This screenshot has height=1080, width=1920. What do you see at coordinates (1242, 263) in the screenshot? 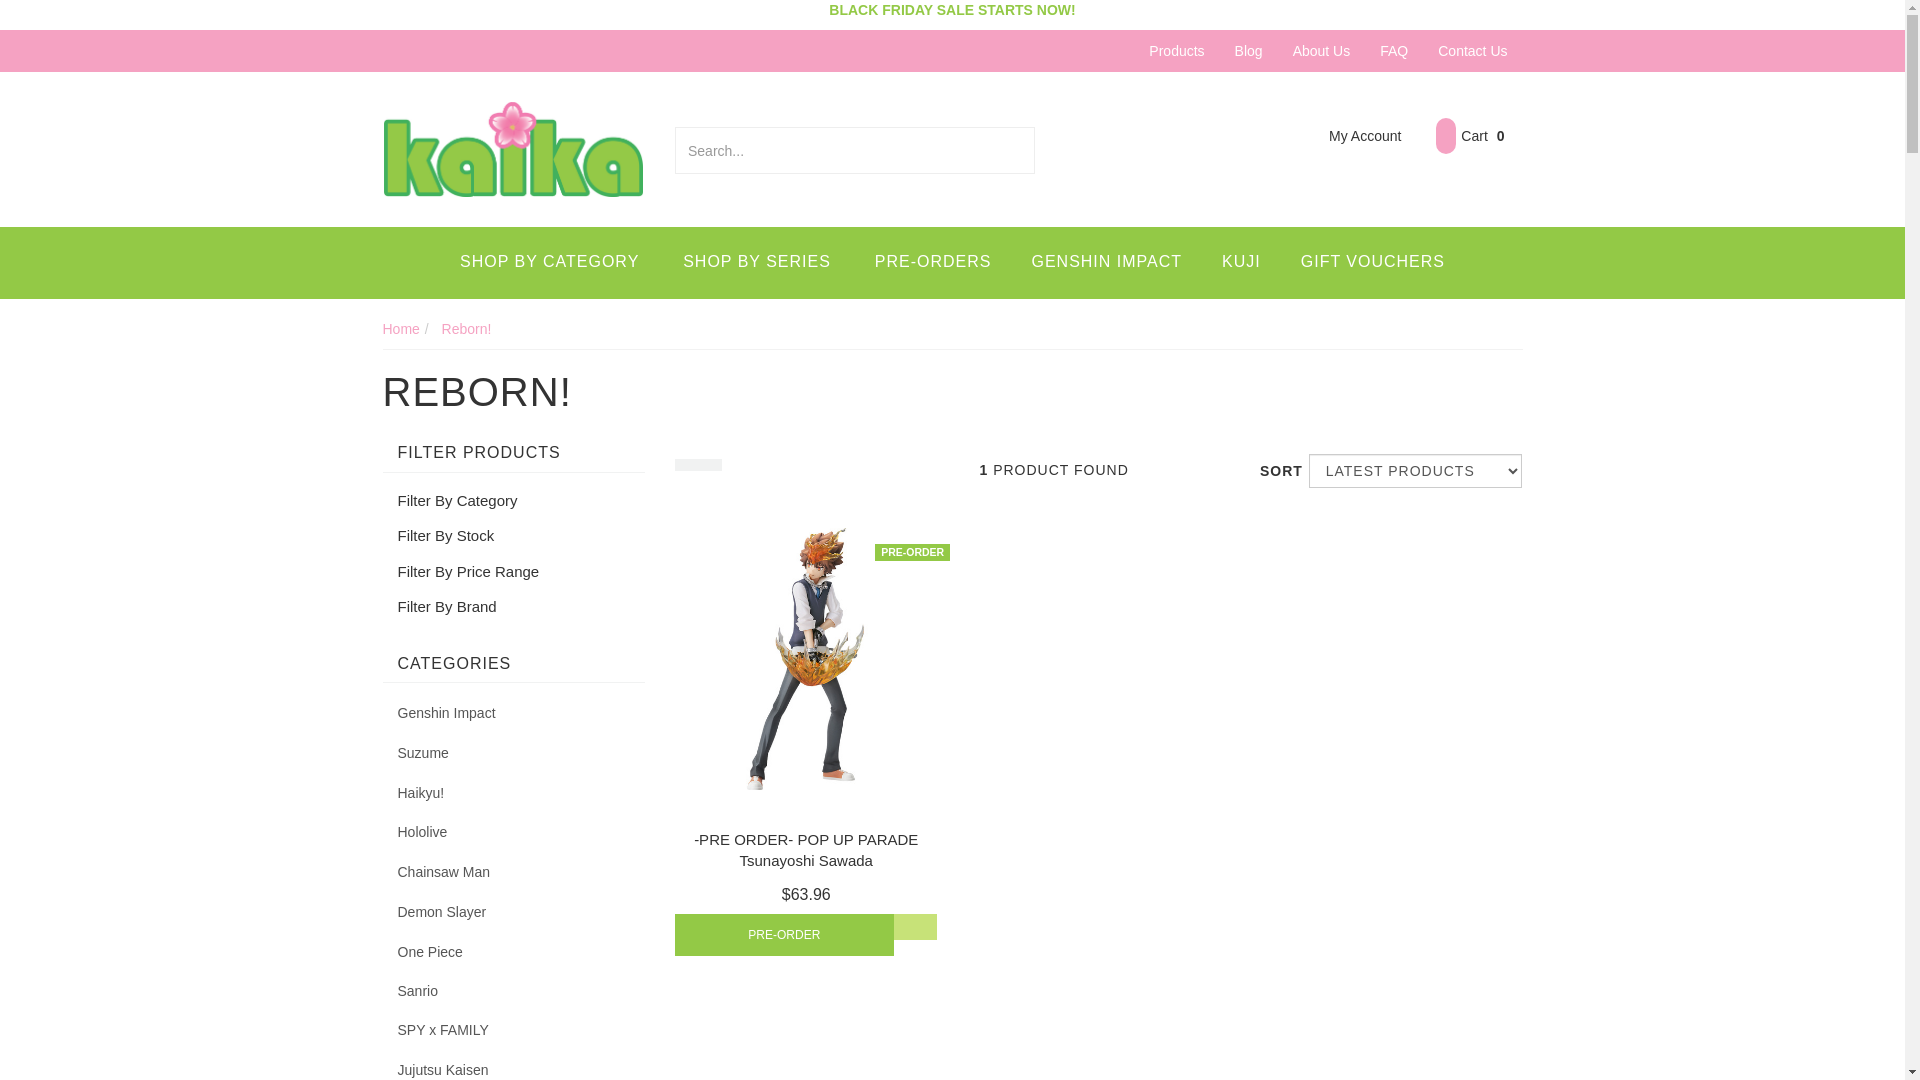
I see `KUJI` at bounding box center [1242, 263].